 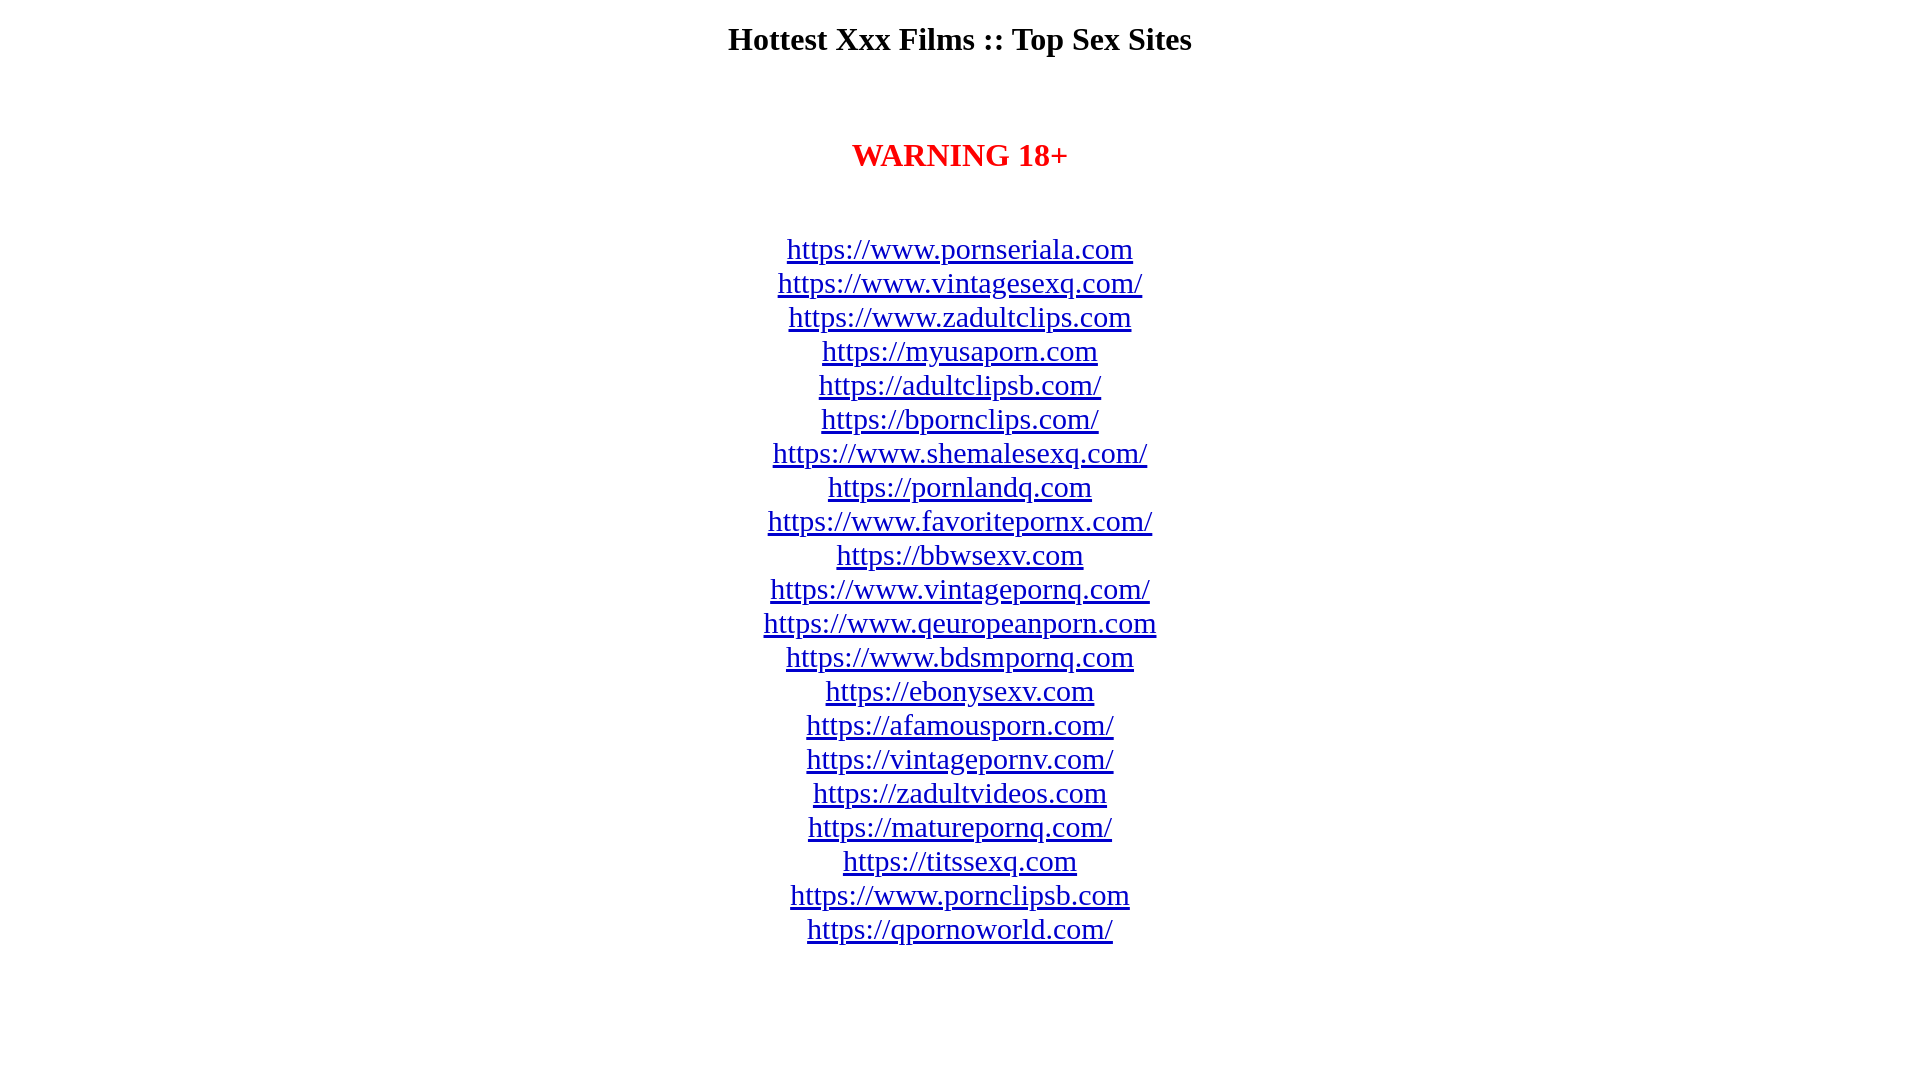 What do you see at coordinates (960, 724) in the screenshot?
I see `https://afamousporn.com/` at bounding box center [960, 724].